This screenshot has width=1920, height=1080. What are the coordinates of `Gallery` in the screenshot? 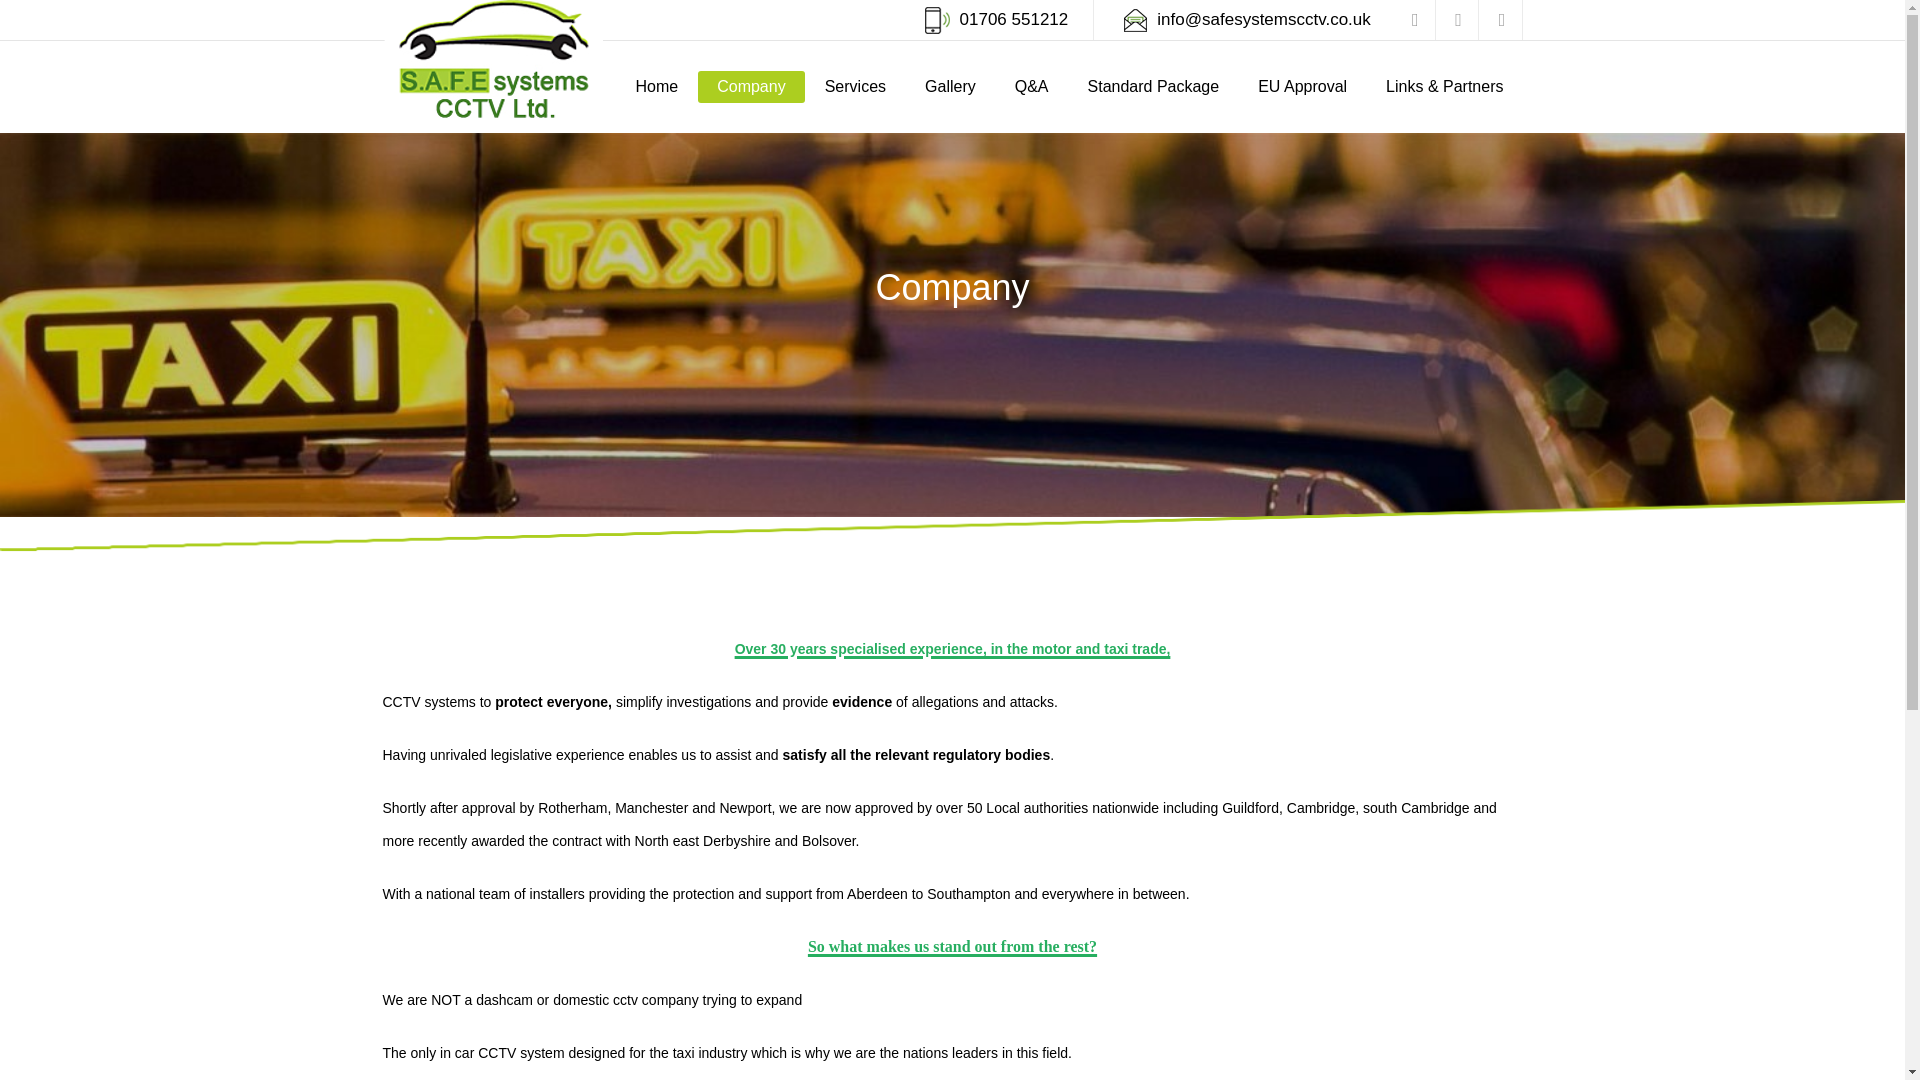 It's located at (950, 86).